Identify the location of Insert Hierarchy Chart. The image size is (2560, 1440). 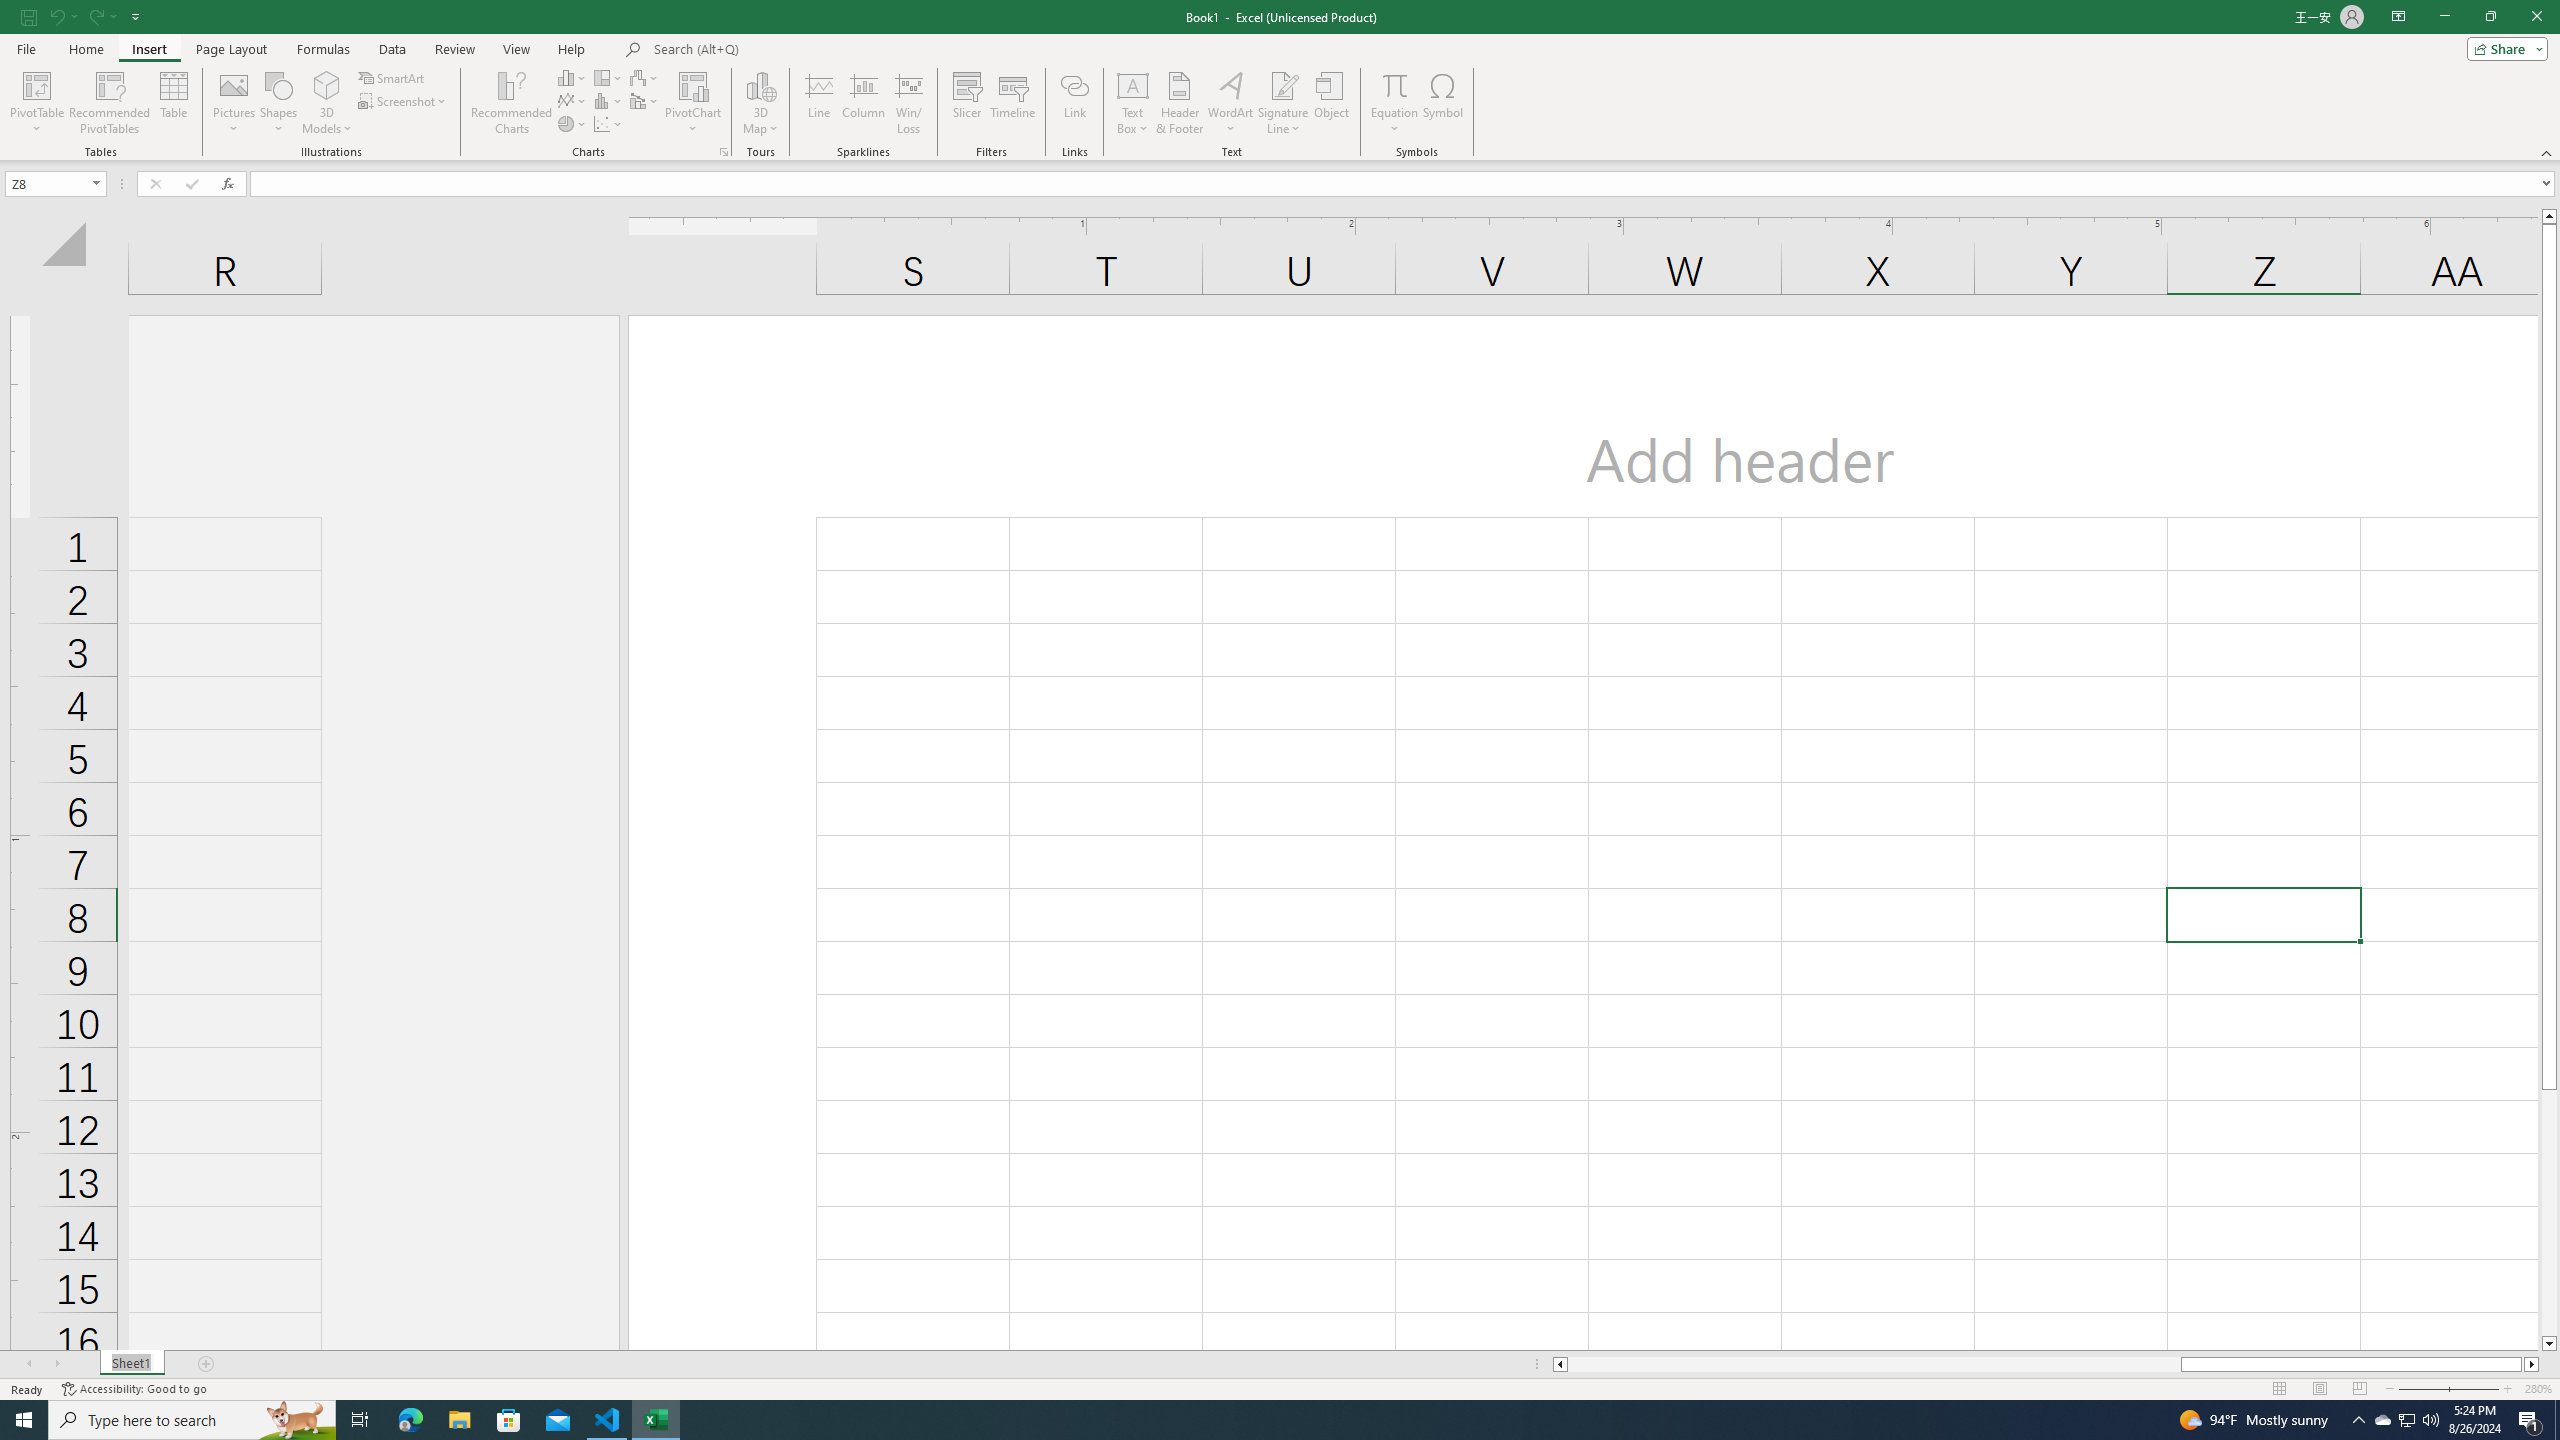
(609, 78).